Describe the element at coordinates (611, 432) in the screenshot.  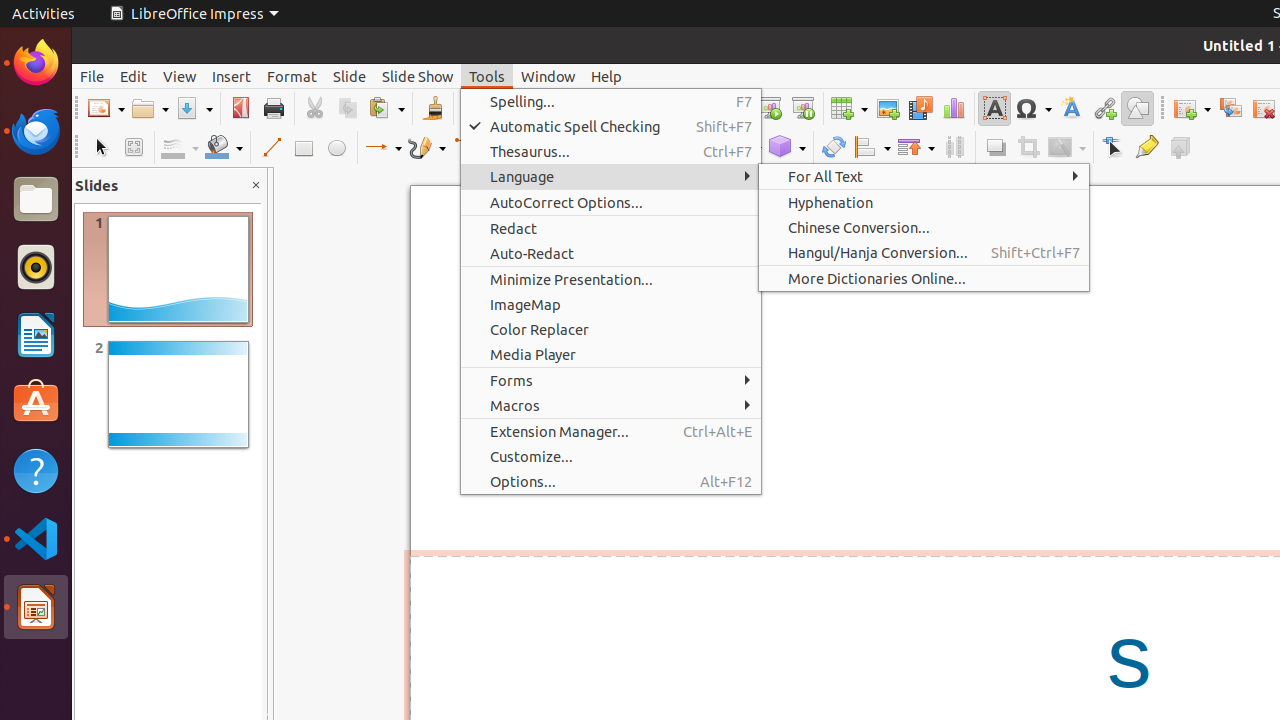
I see `Extension Manager...` at that location.